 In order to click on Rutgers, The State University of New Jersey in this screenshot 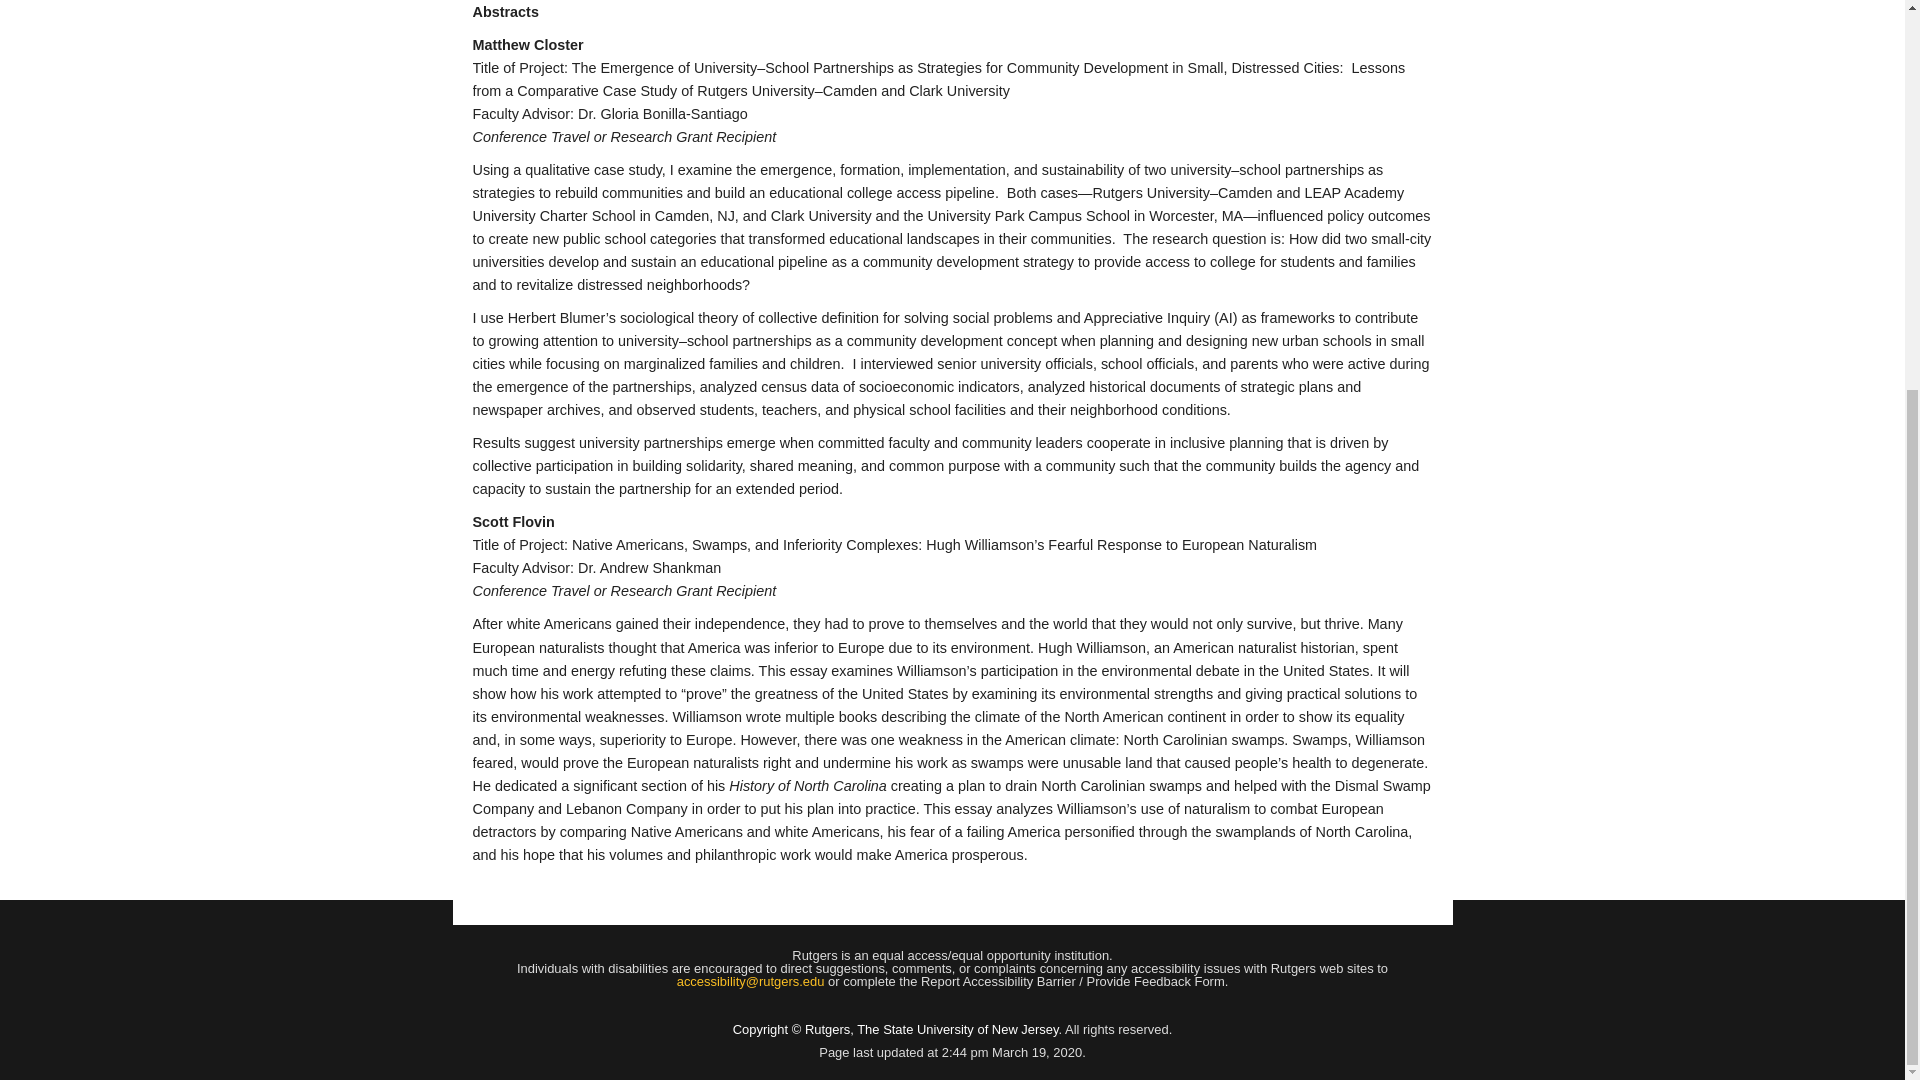, I will do `click(932, 1028)`.